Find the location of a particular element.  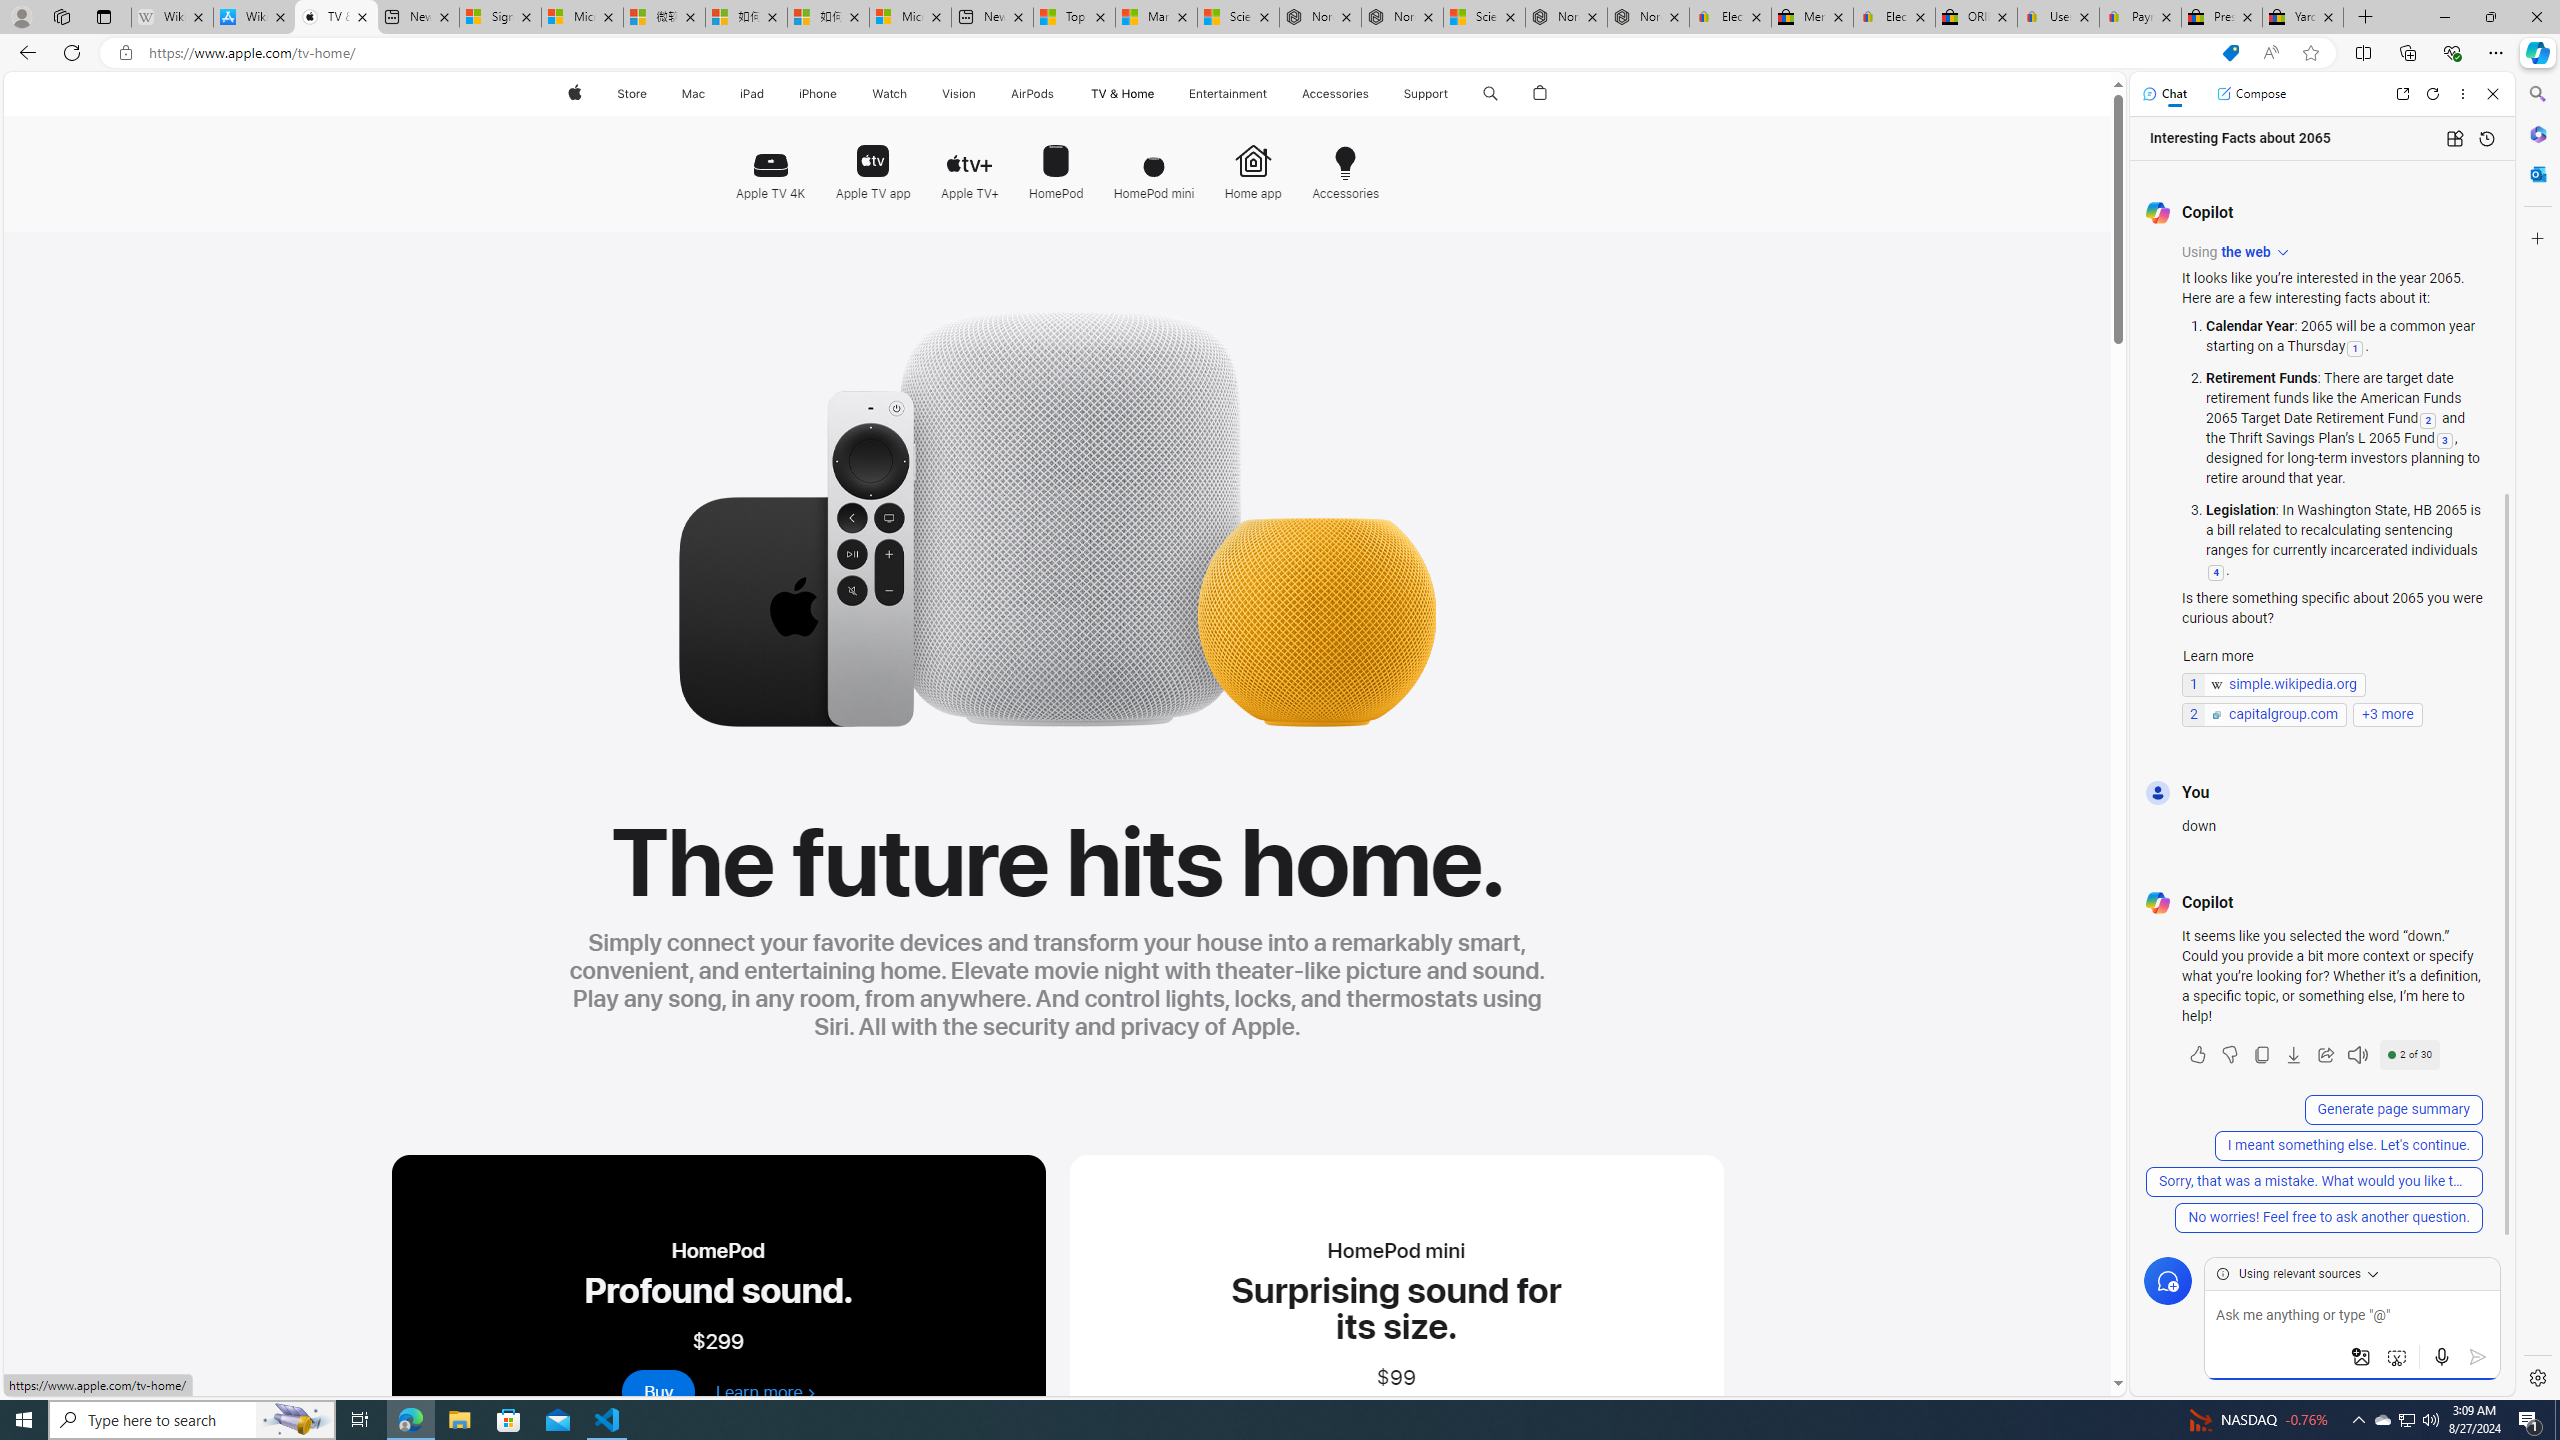

iPad menu is located at coordinates (766, 94).